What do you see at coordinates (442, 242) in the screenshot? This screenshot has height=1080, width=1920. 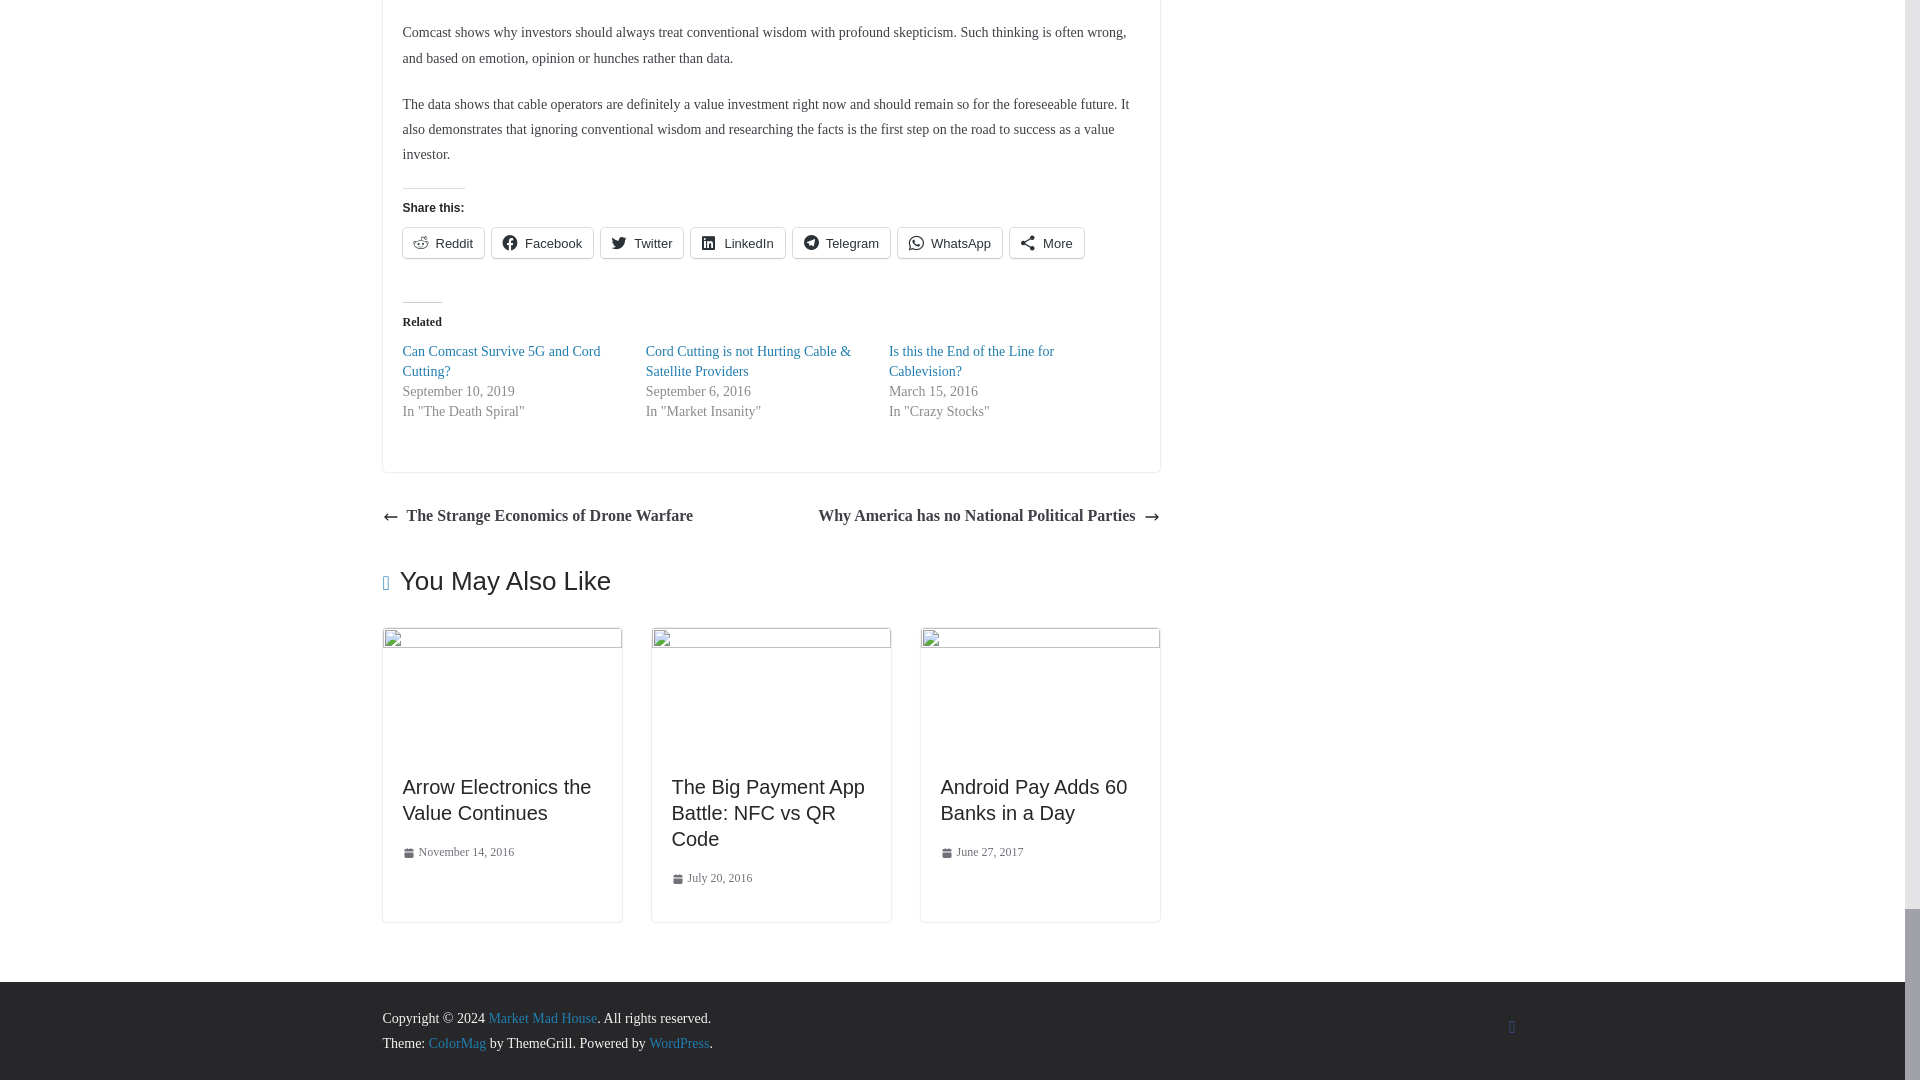 I see `Reddit` at bounding box center [442, 242].